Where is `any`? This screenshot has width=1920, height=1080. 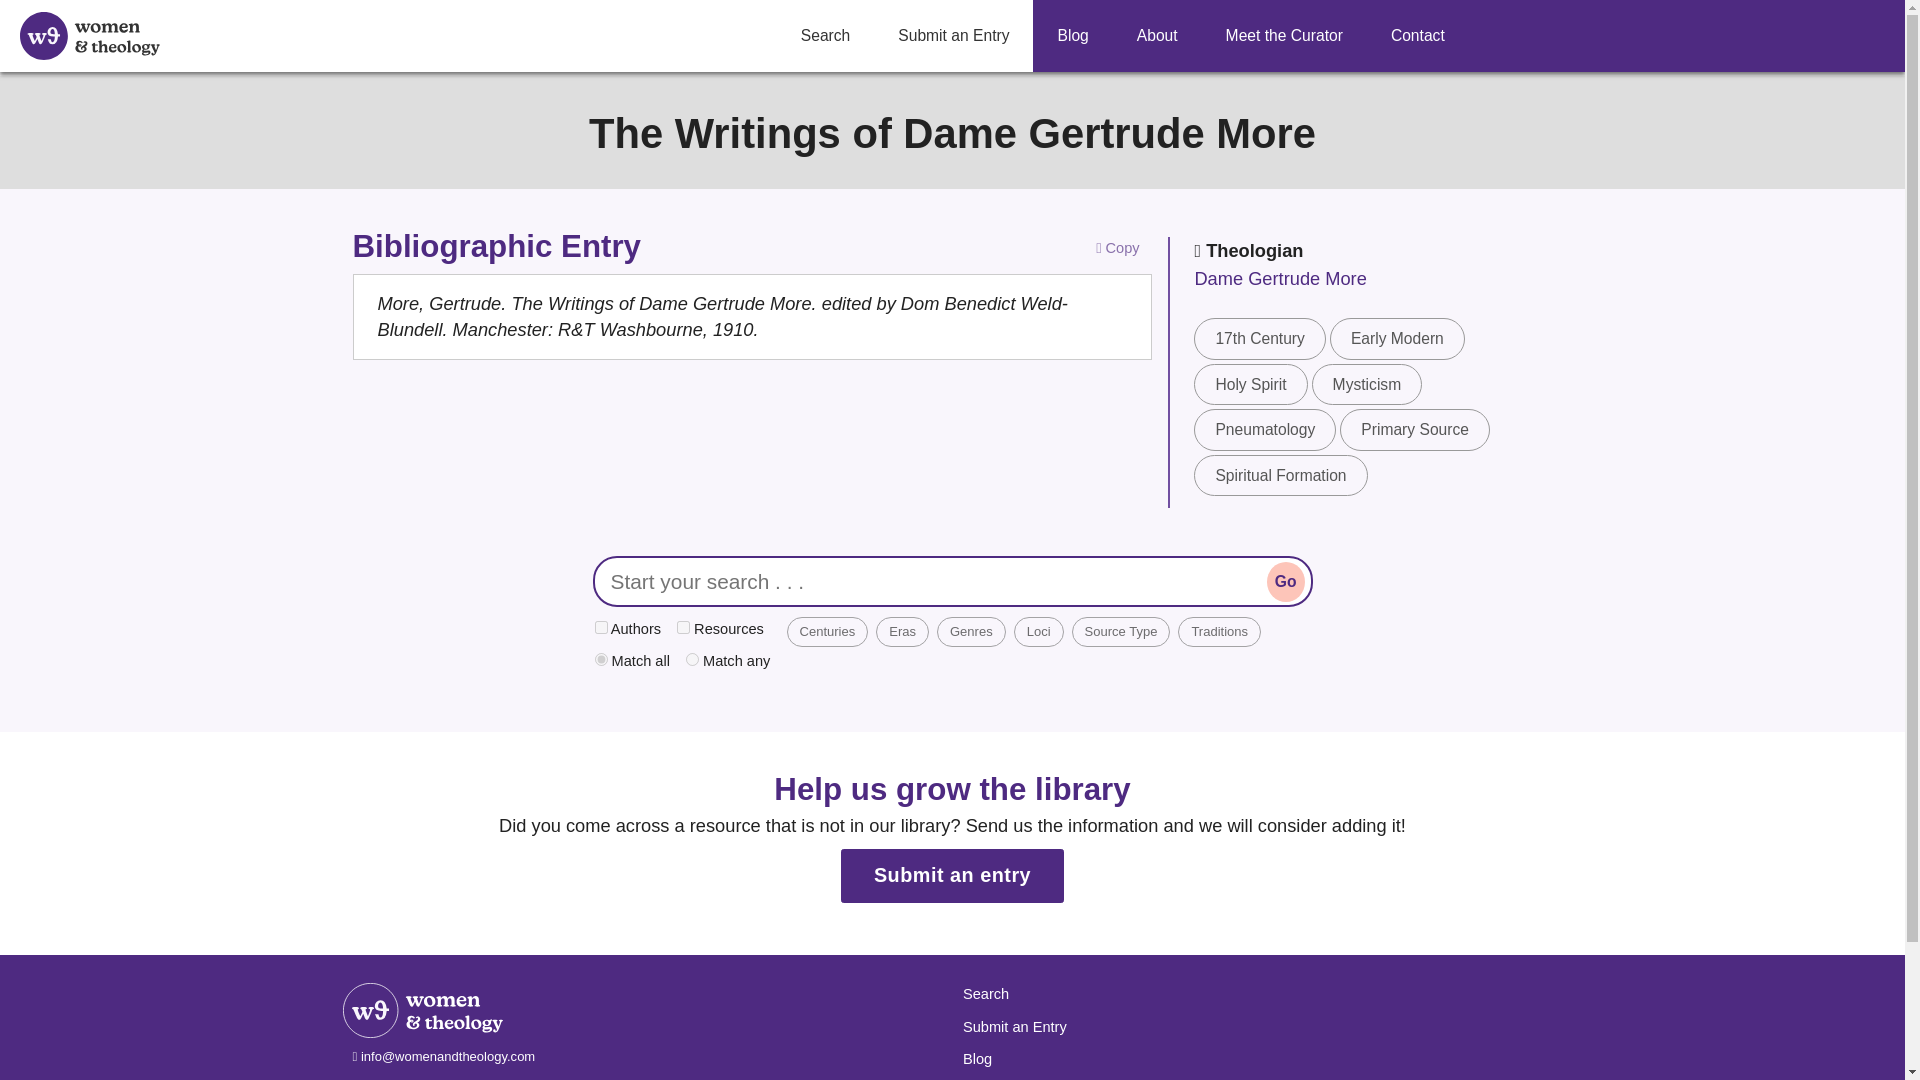 any is located at coordinates (692, 660).